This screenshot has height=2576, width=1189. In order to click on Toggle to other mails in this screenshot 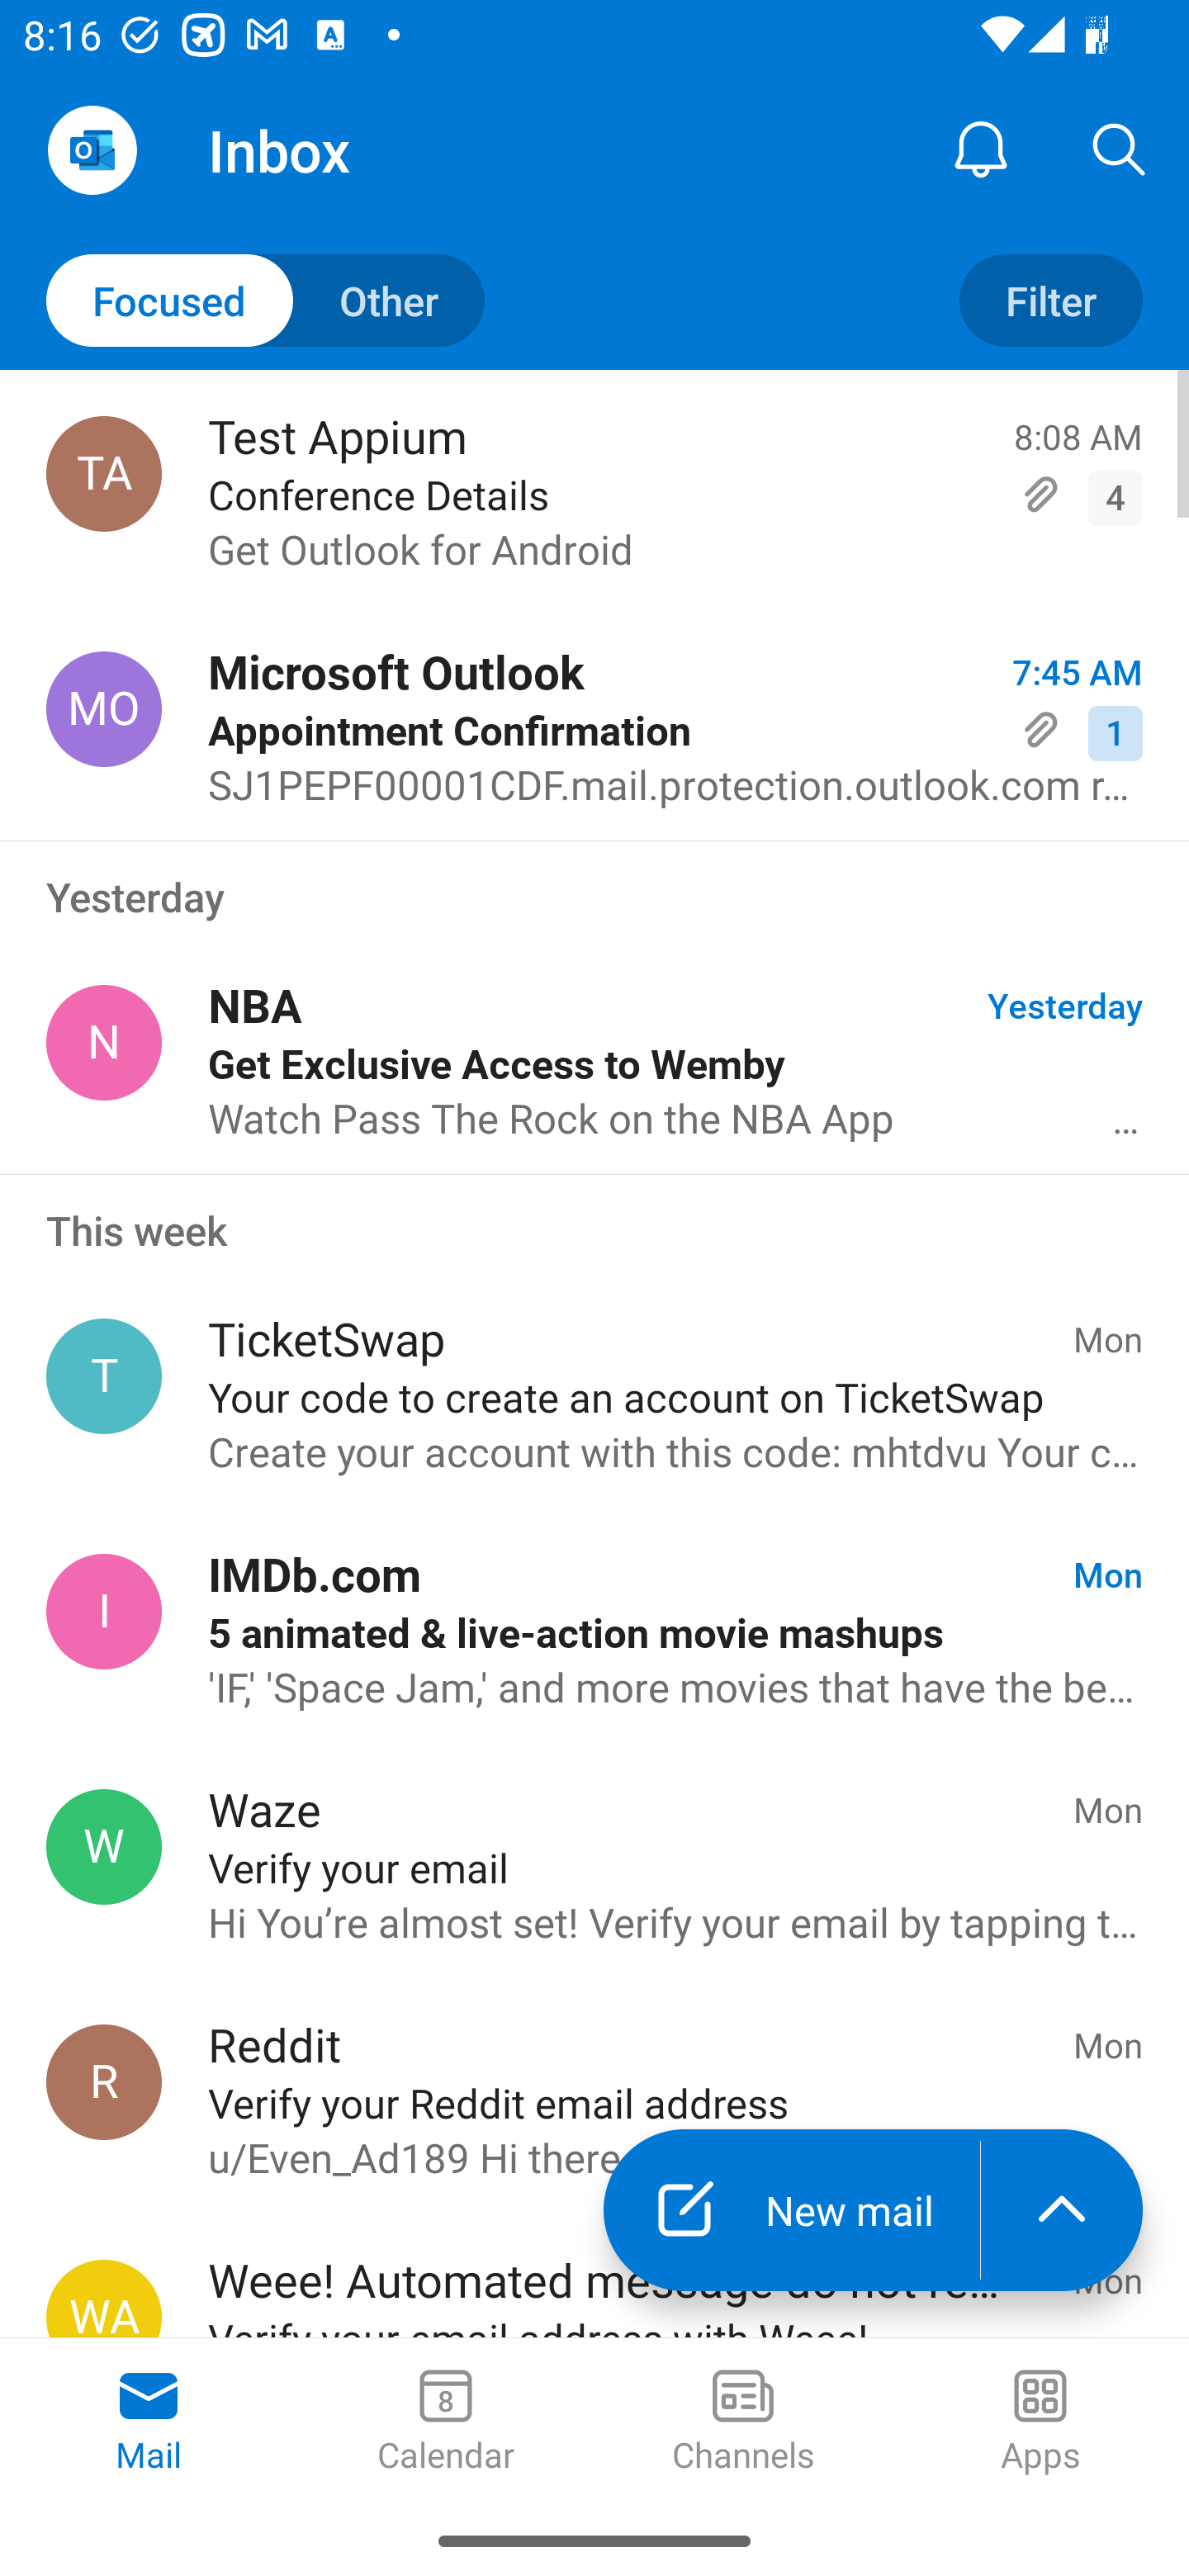, I will do `click(266, 301)`.